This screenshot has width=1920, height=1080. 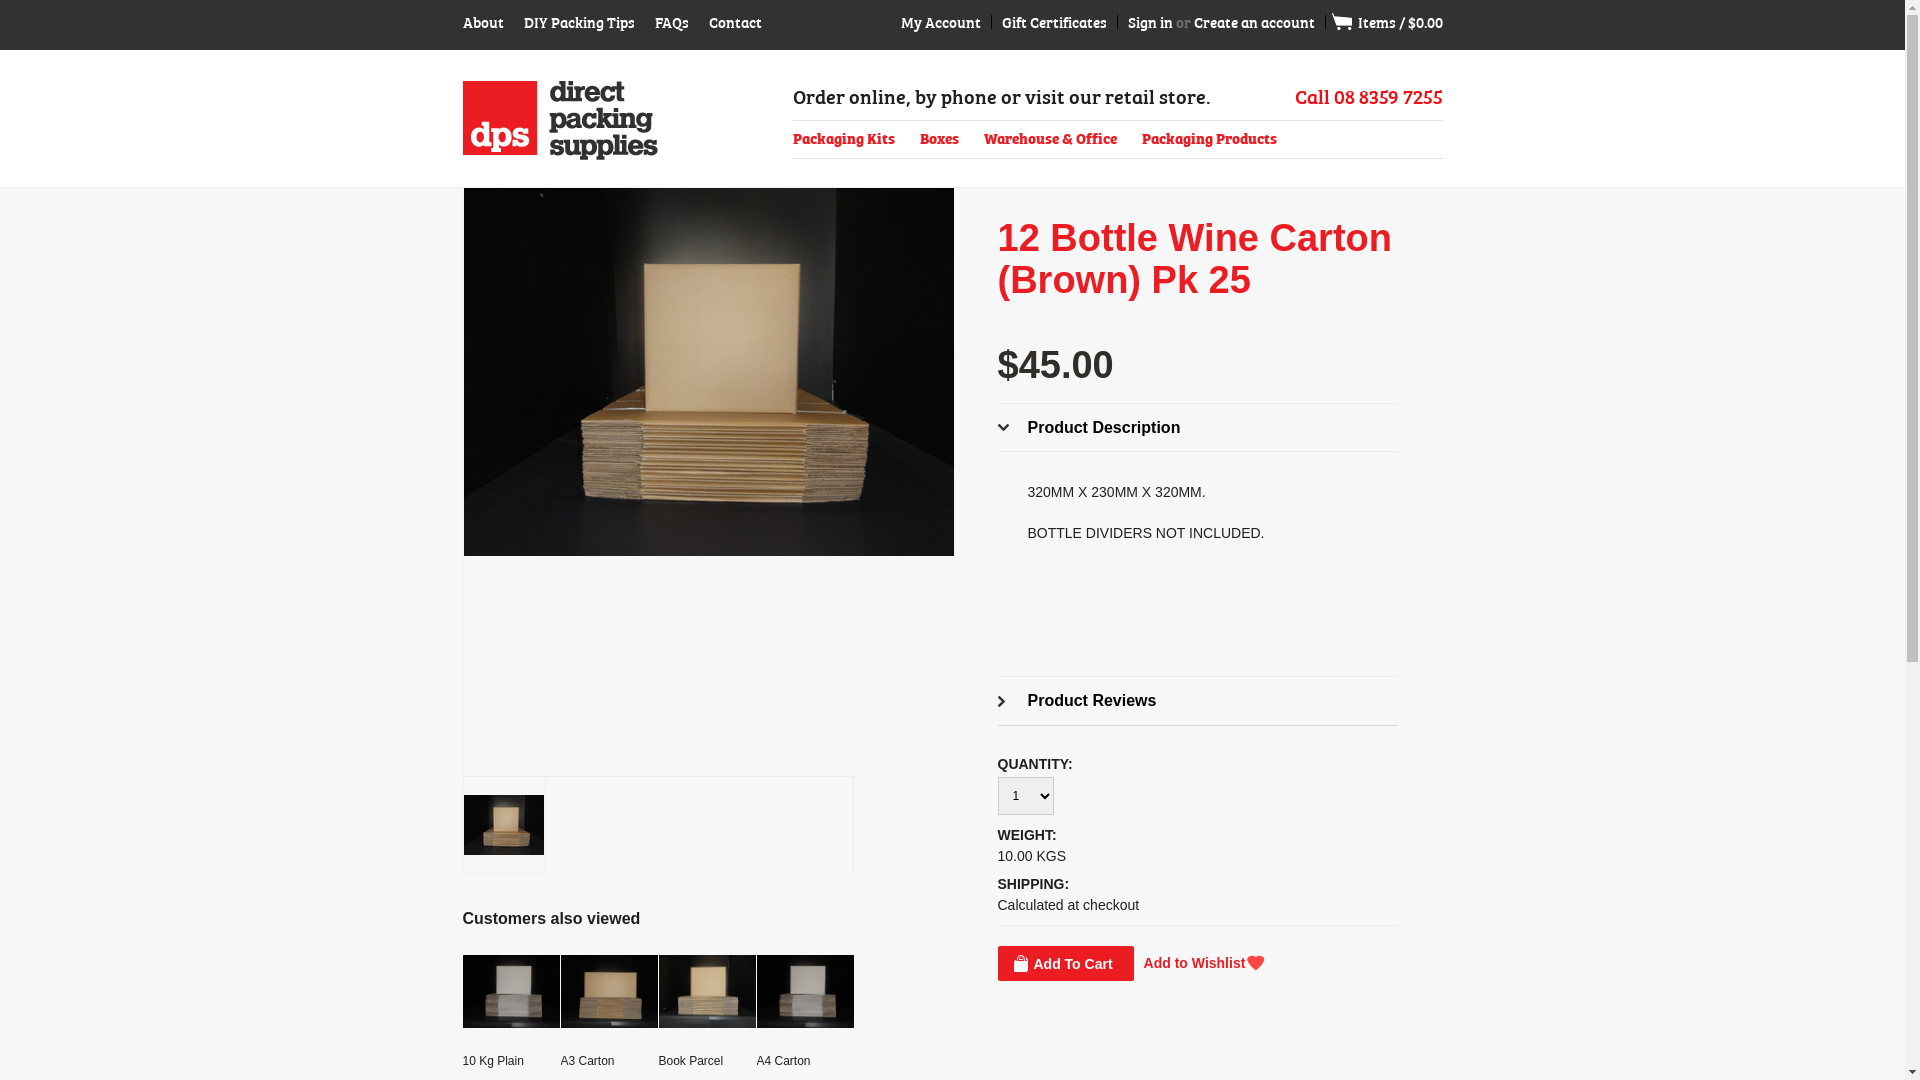 I want to click on Create an account, so click(x=1254, y=22).